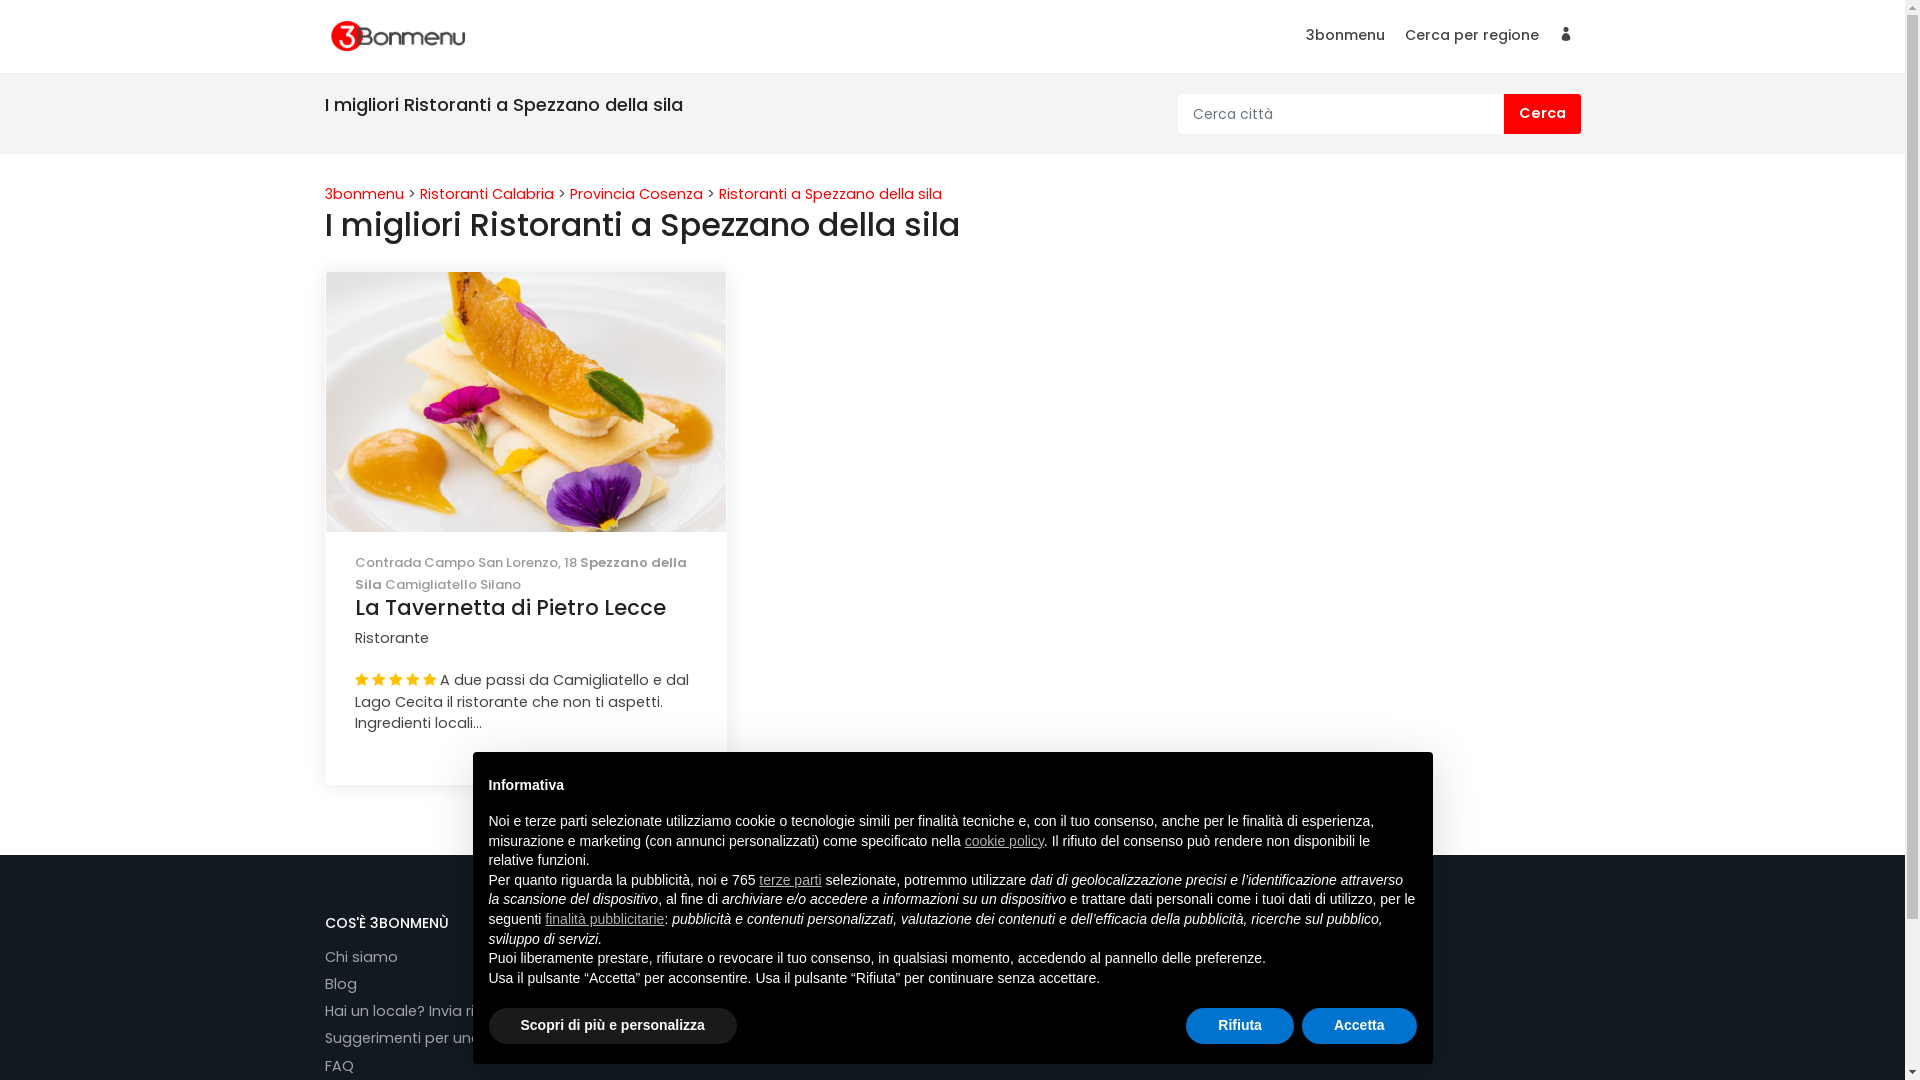 Image resolution: width=1920 pixels, height=1080 pixels. What do you see at coordinates (830, 194) in the screenshot?
I see `Ristoranti a Spezzano della sila` at bounding box center [830, 194].